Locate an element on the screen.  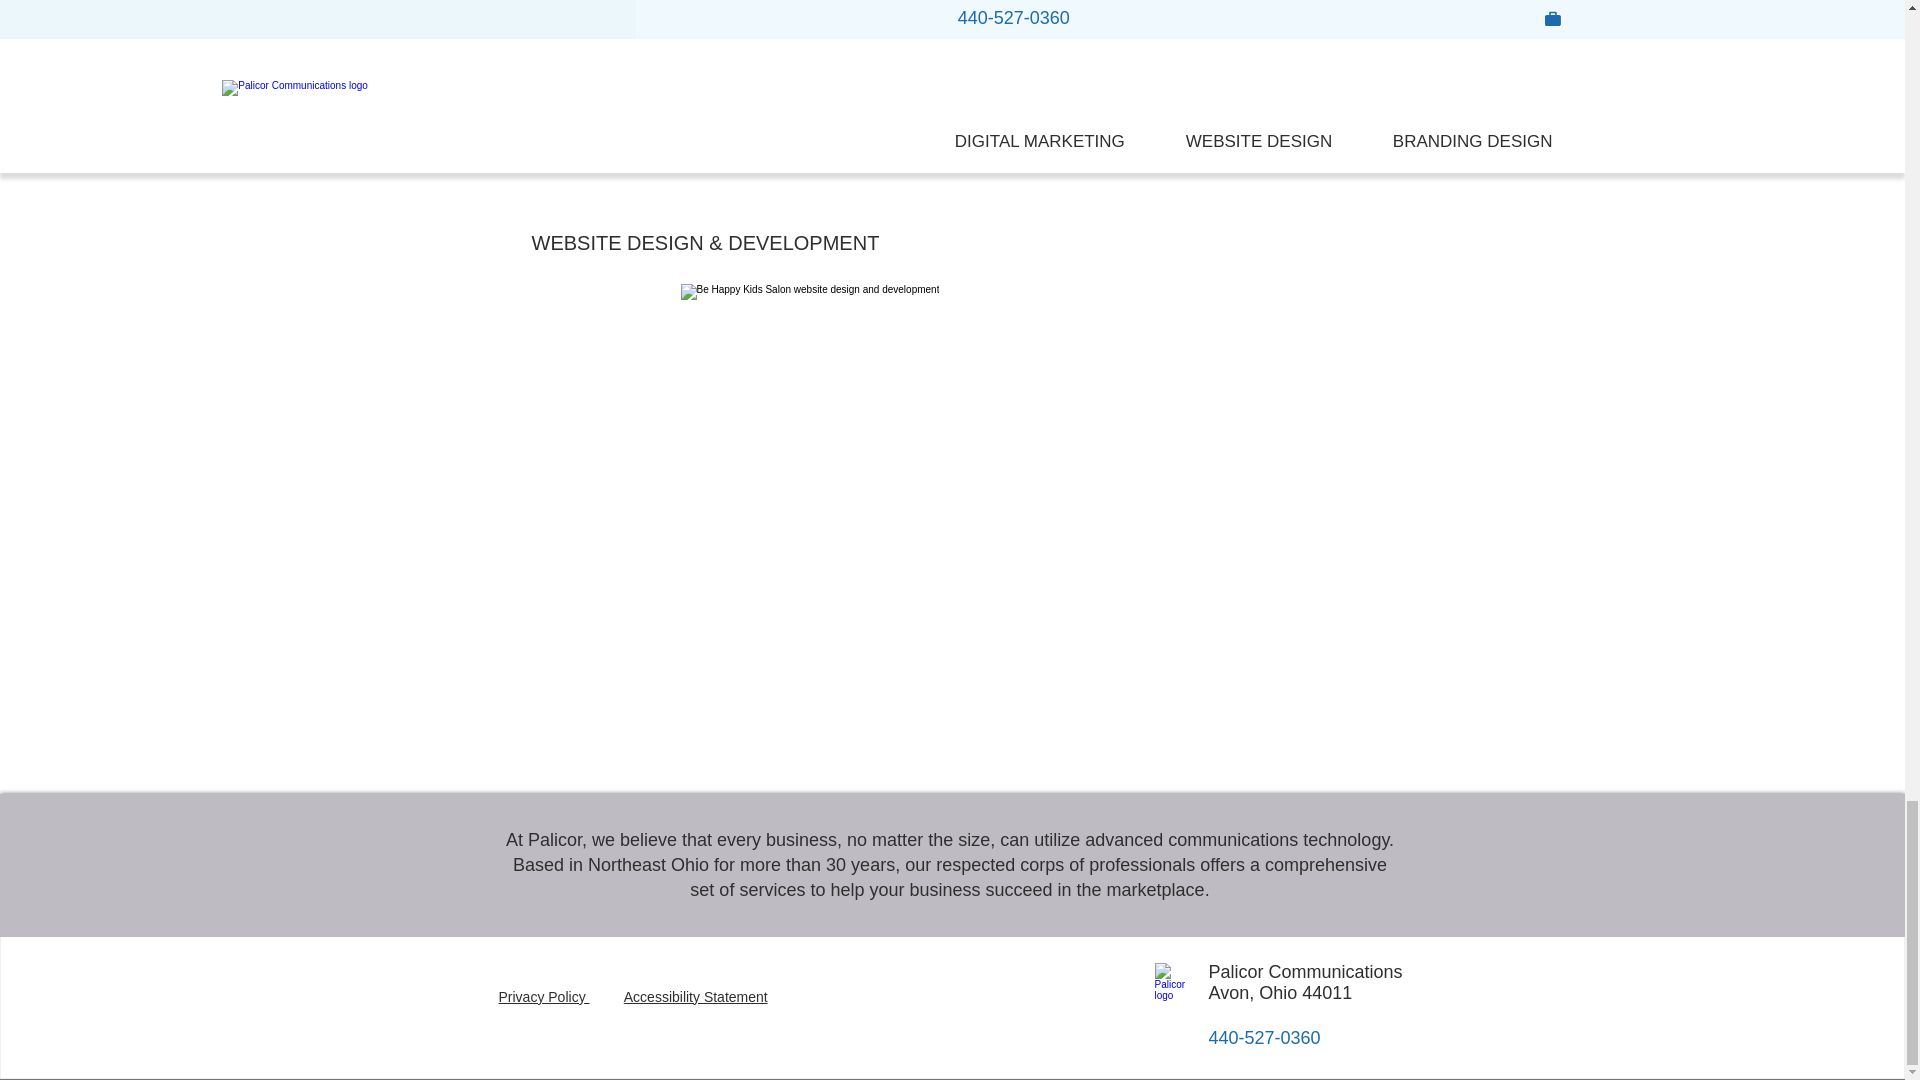
Palicor Communications is located at coordinates (1174, 984).